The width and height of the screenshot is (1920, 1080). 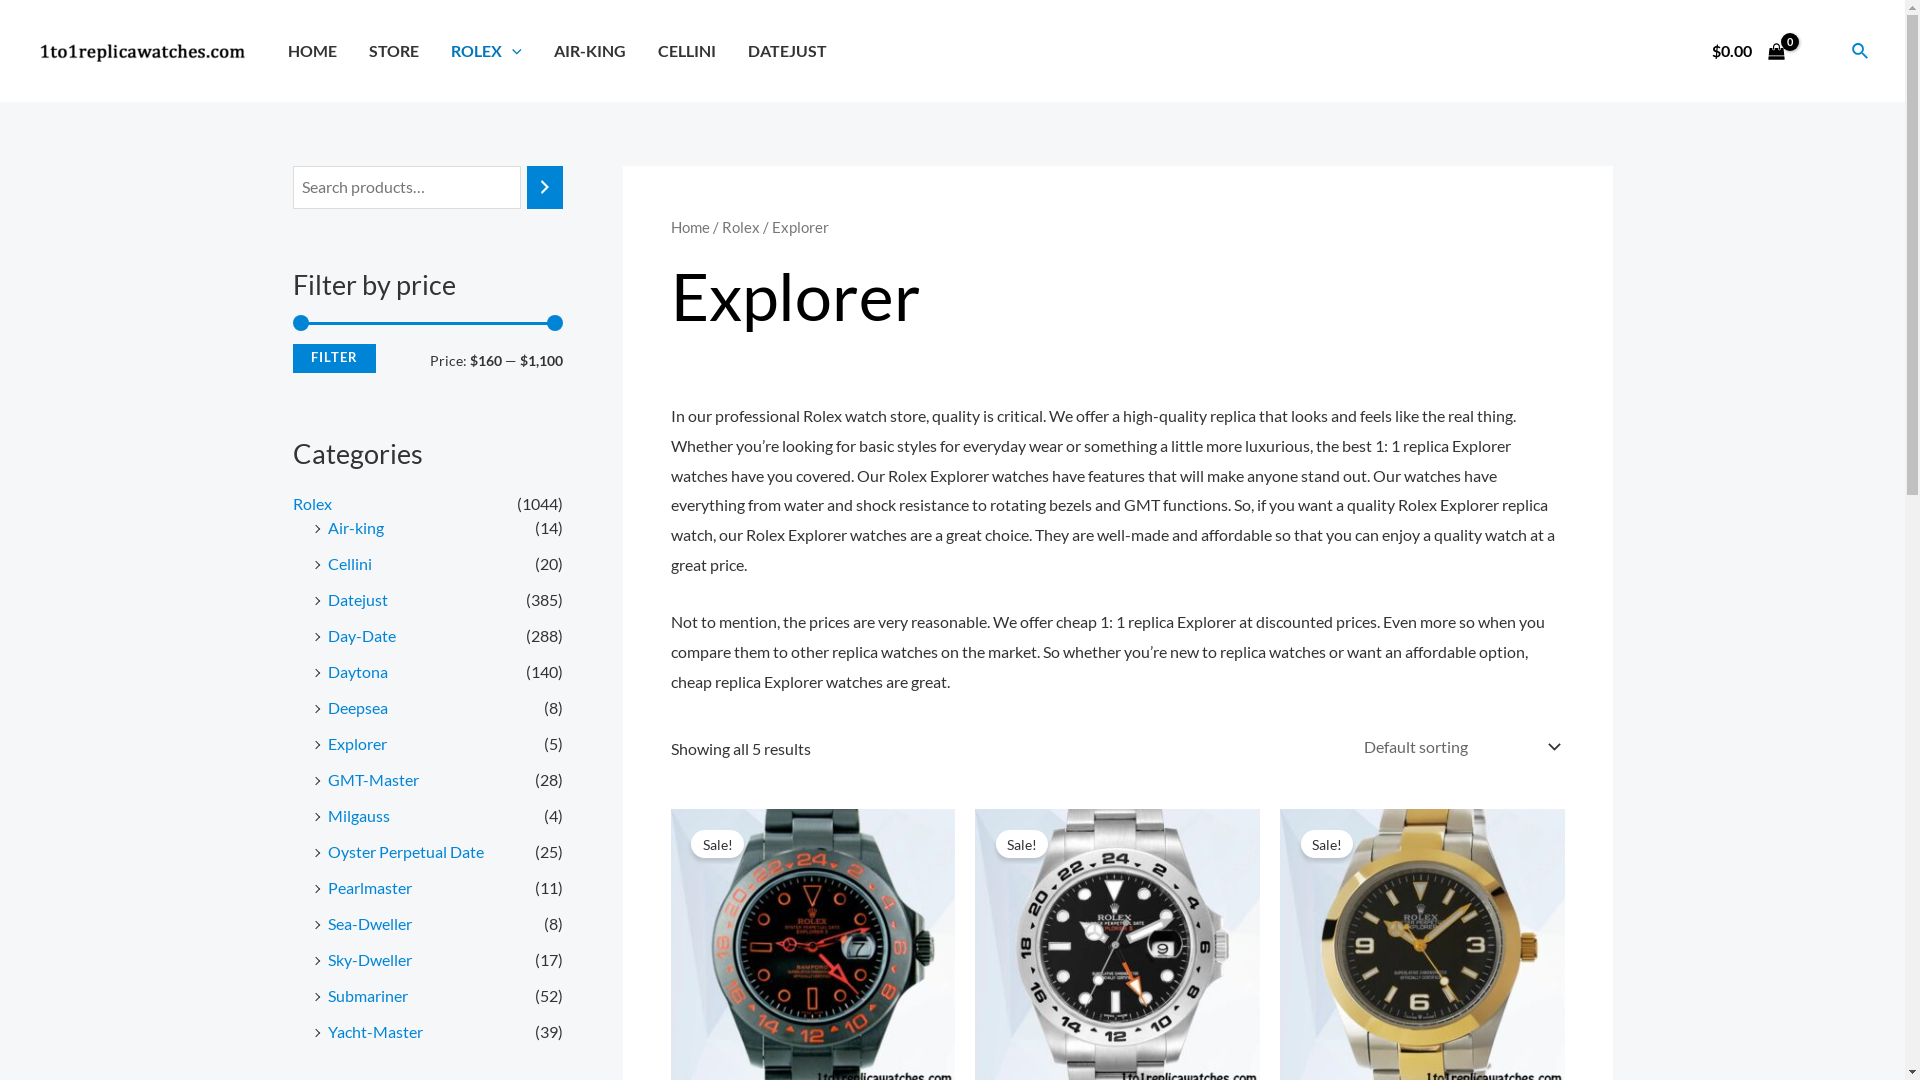 What do you see at coordinates (394, 51) in the screenshot?
I see `STORE` at bounding box center [394, 51].